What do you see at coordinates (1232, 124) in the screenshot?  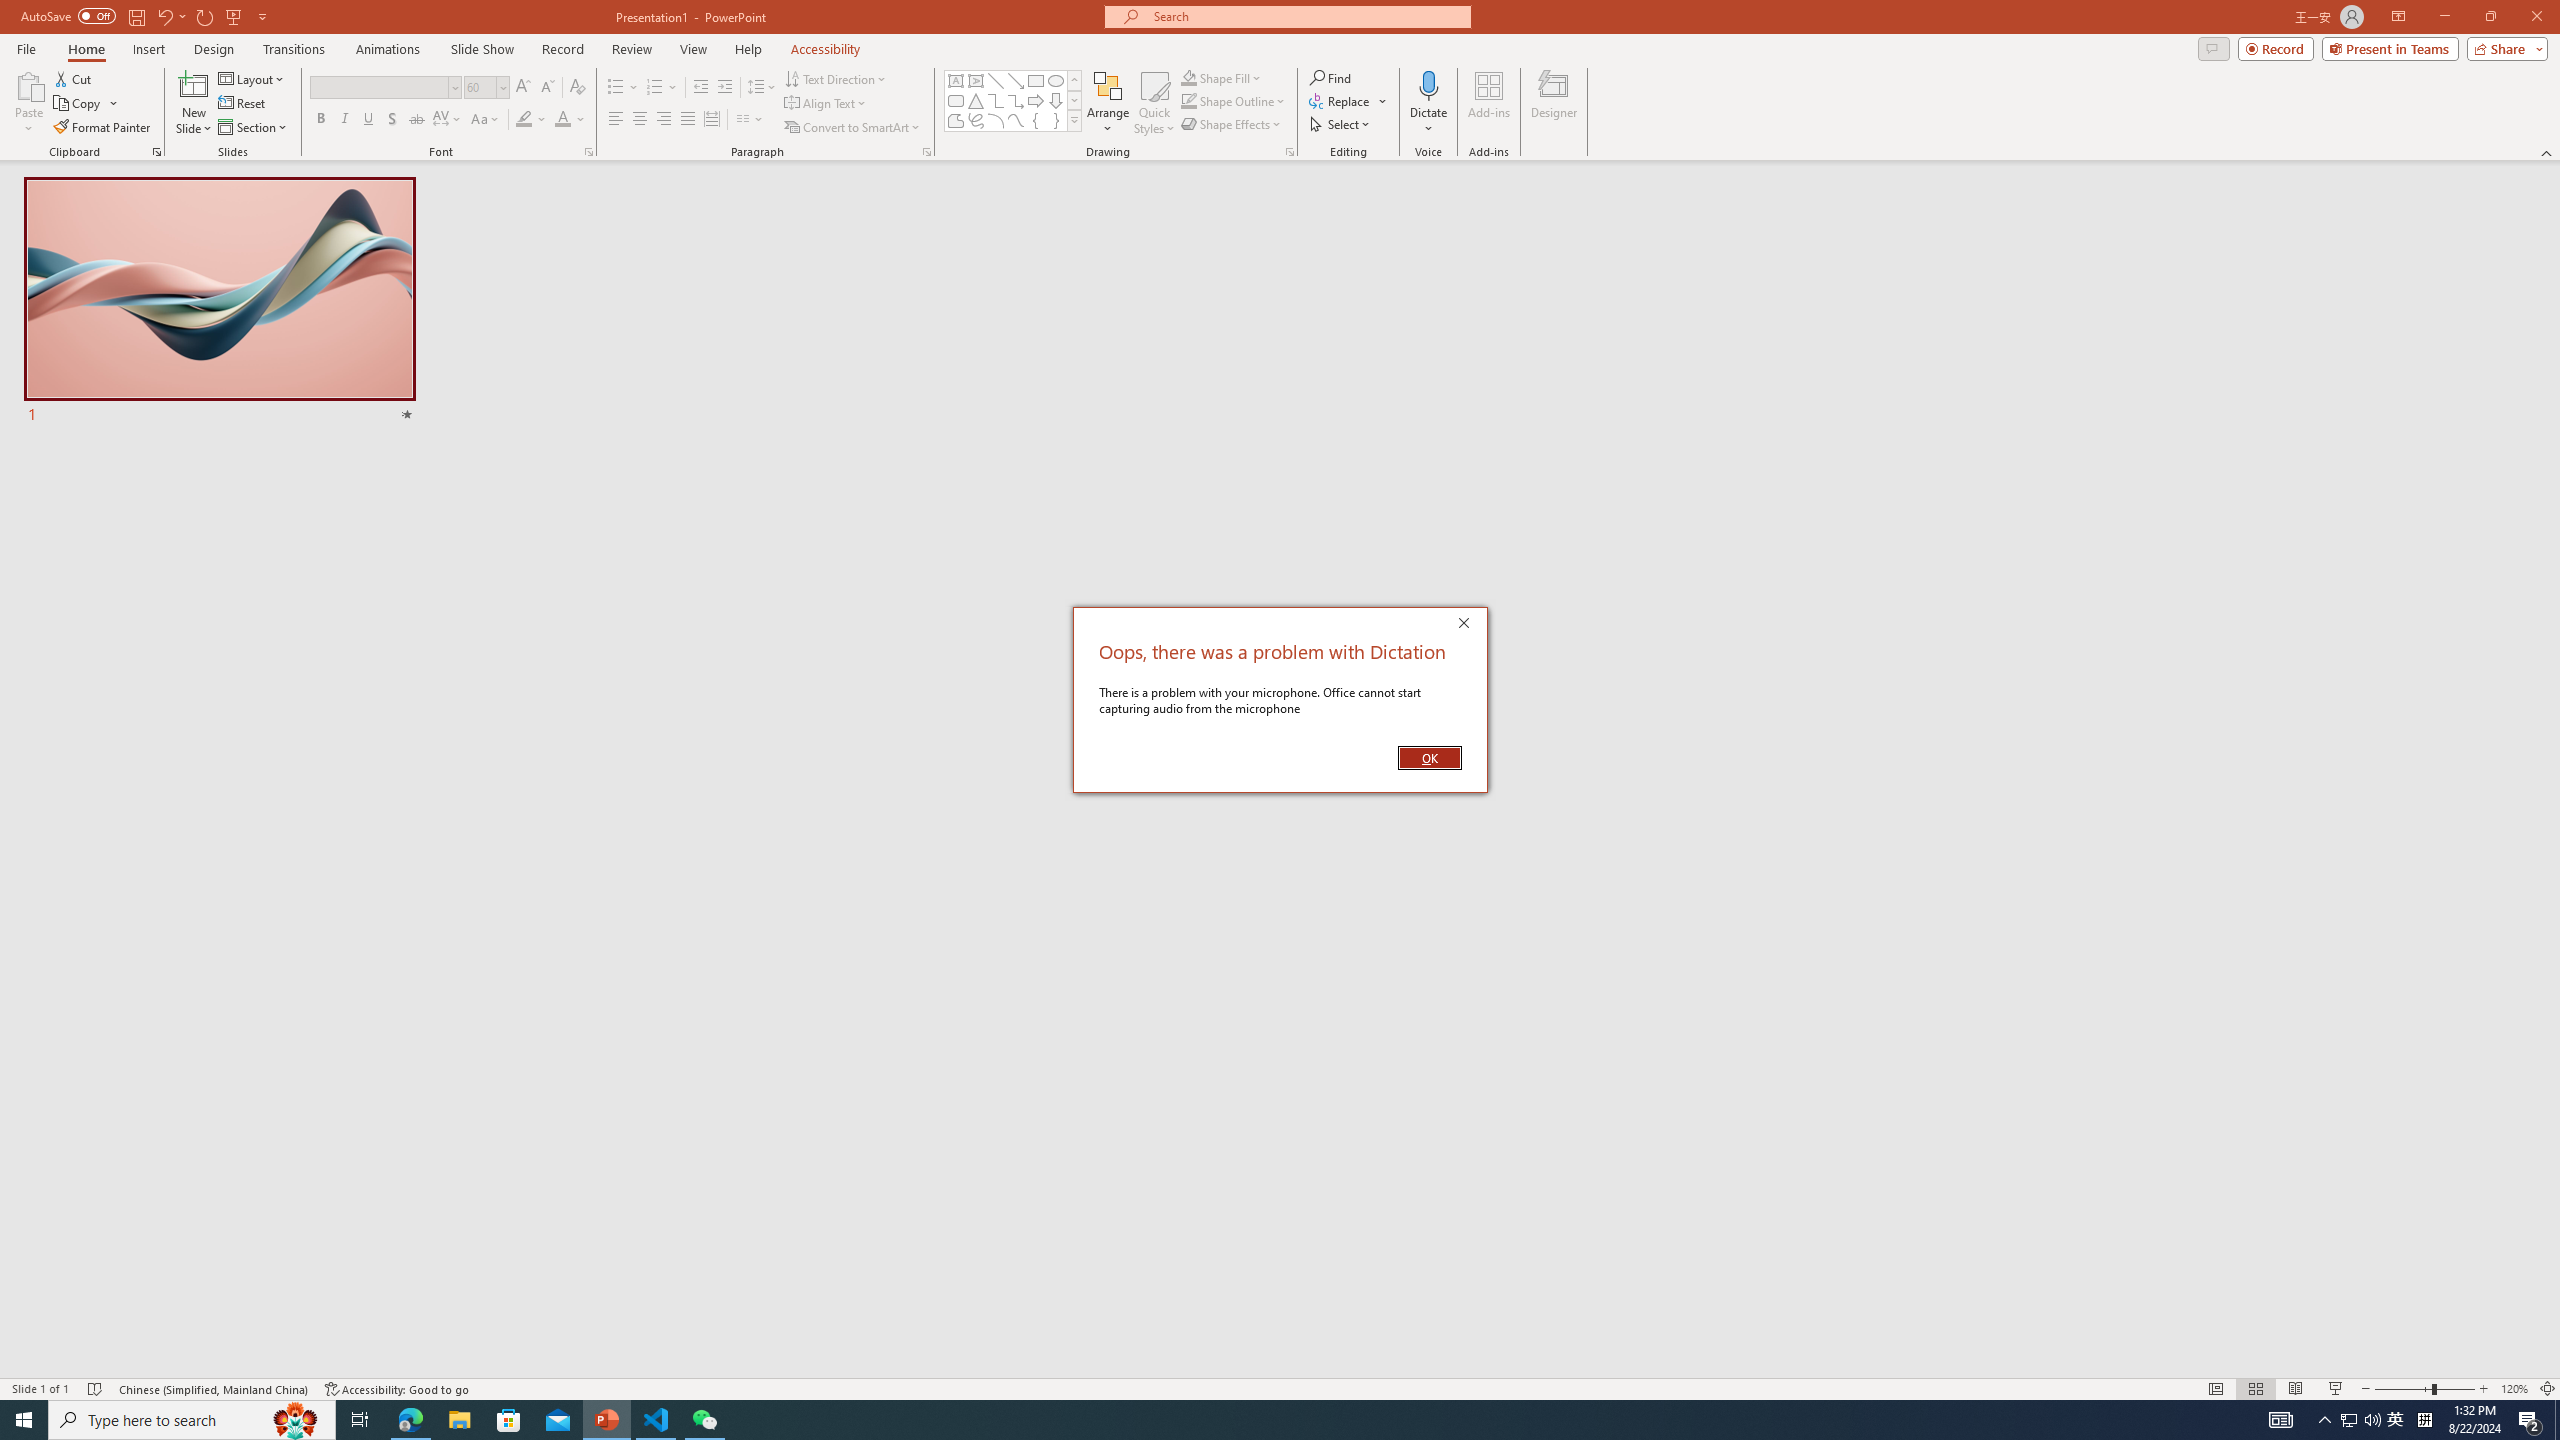 I see `Shape Effects` at bounding box center [1232, 124].